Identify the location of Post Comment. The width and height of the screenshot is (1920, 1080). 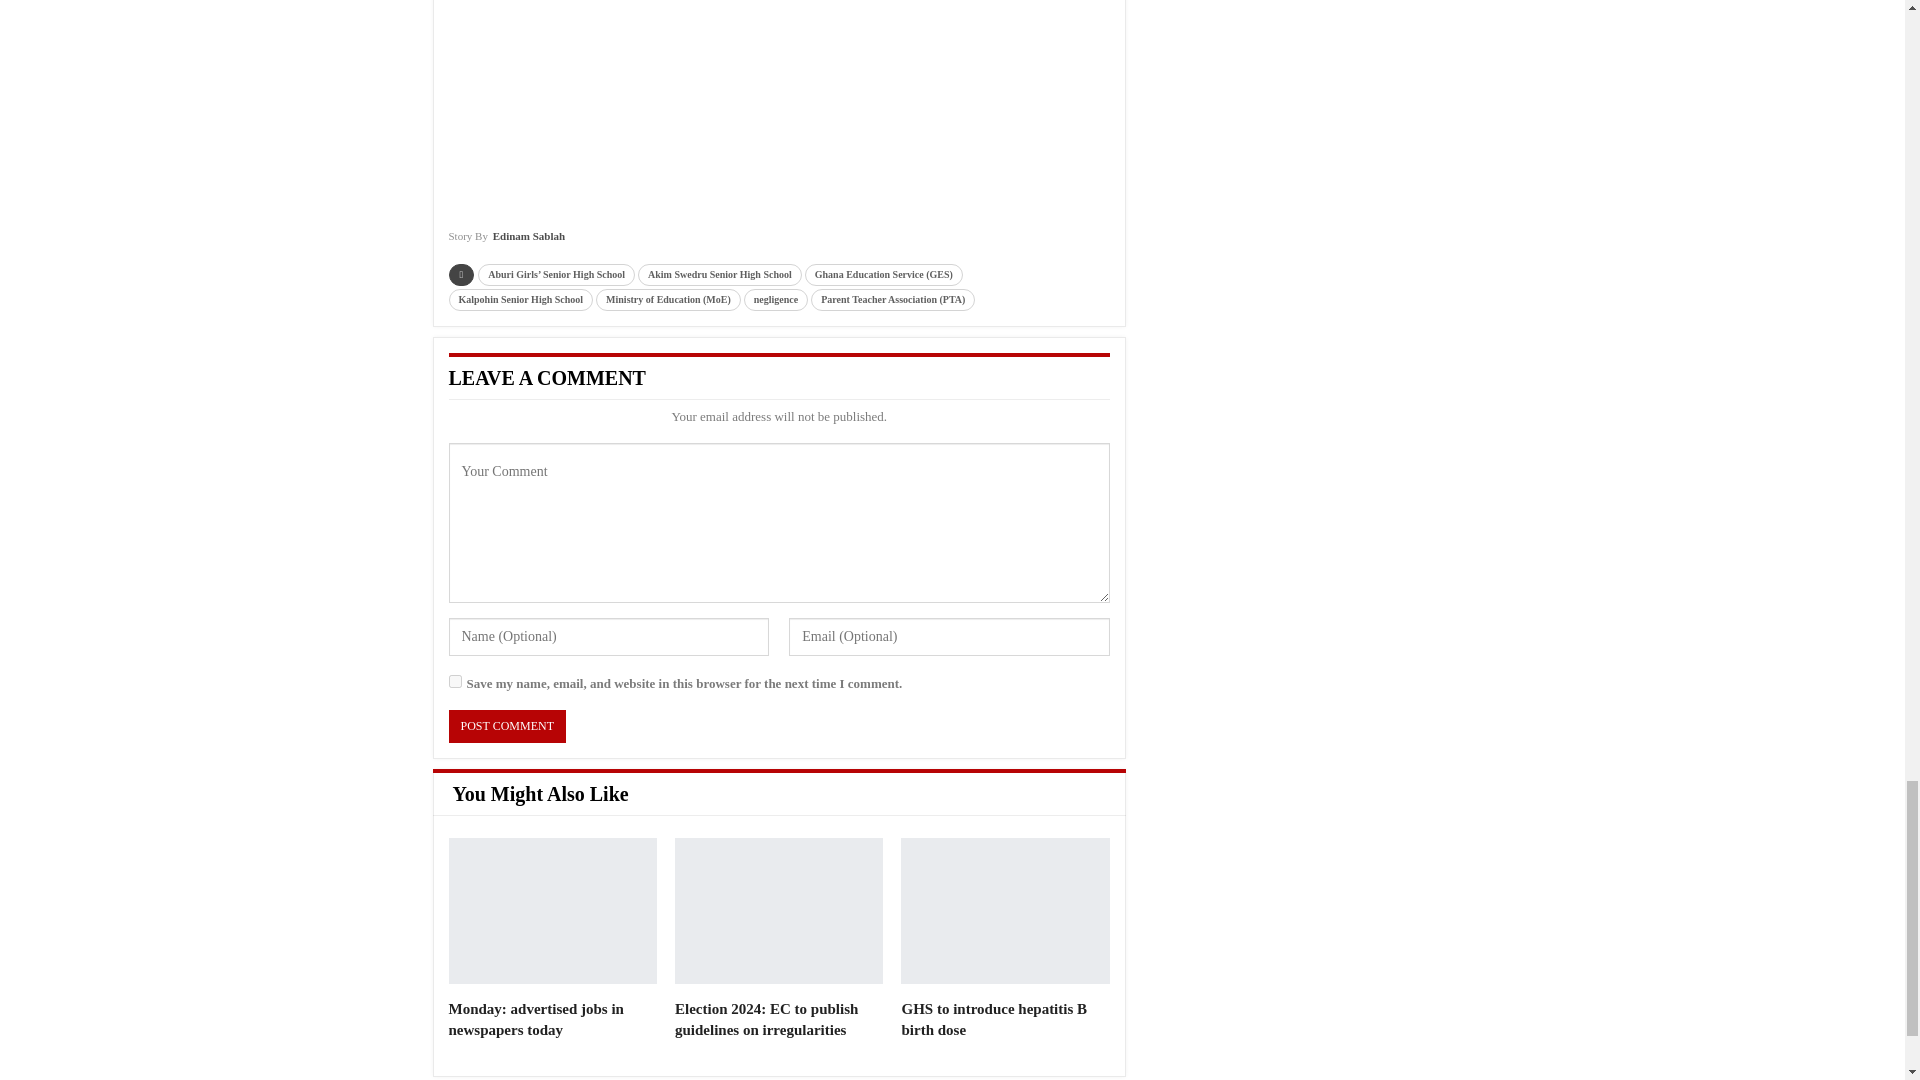
(506, 726).